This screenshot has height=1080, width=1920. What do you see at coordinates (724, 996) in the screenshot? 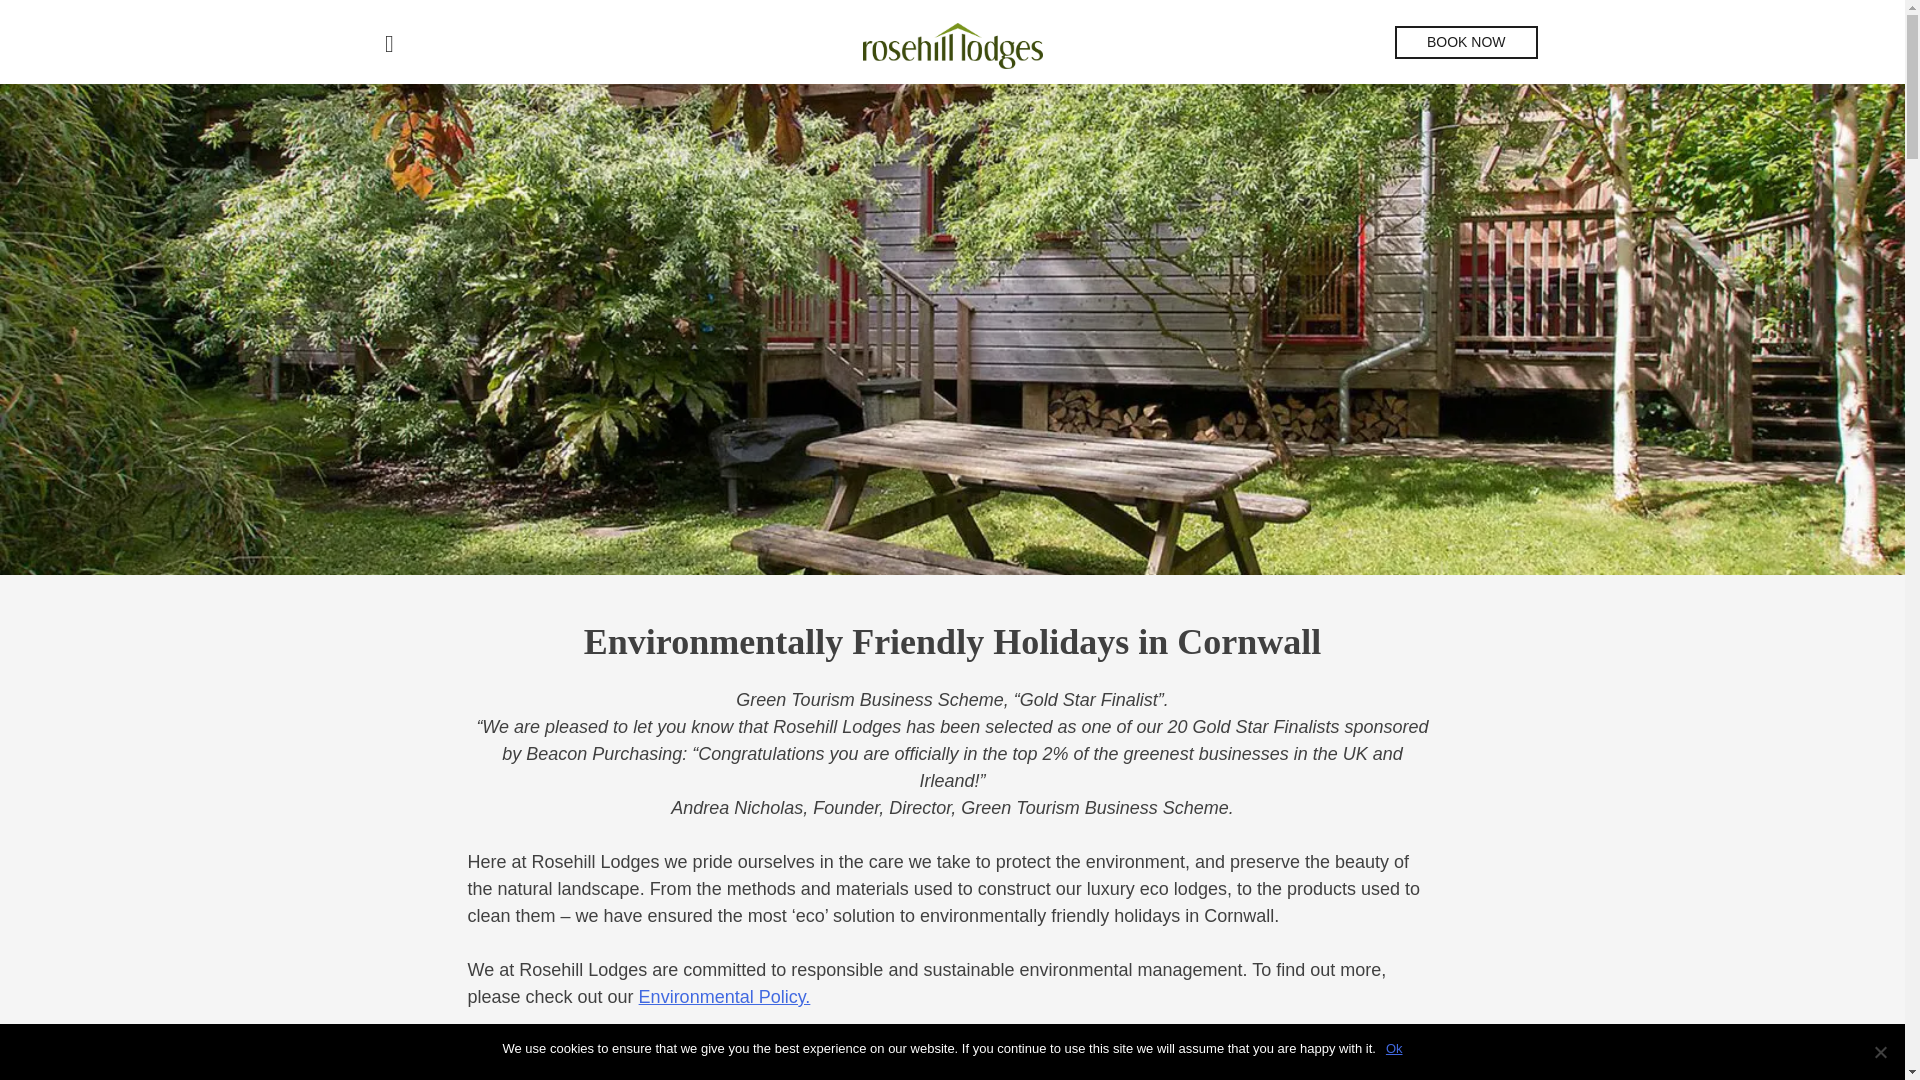
I see `Environmental Policy.` at bounding box center [724, 996].